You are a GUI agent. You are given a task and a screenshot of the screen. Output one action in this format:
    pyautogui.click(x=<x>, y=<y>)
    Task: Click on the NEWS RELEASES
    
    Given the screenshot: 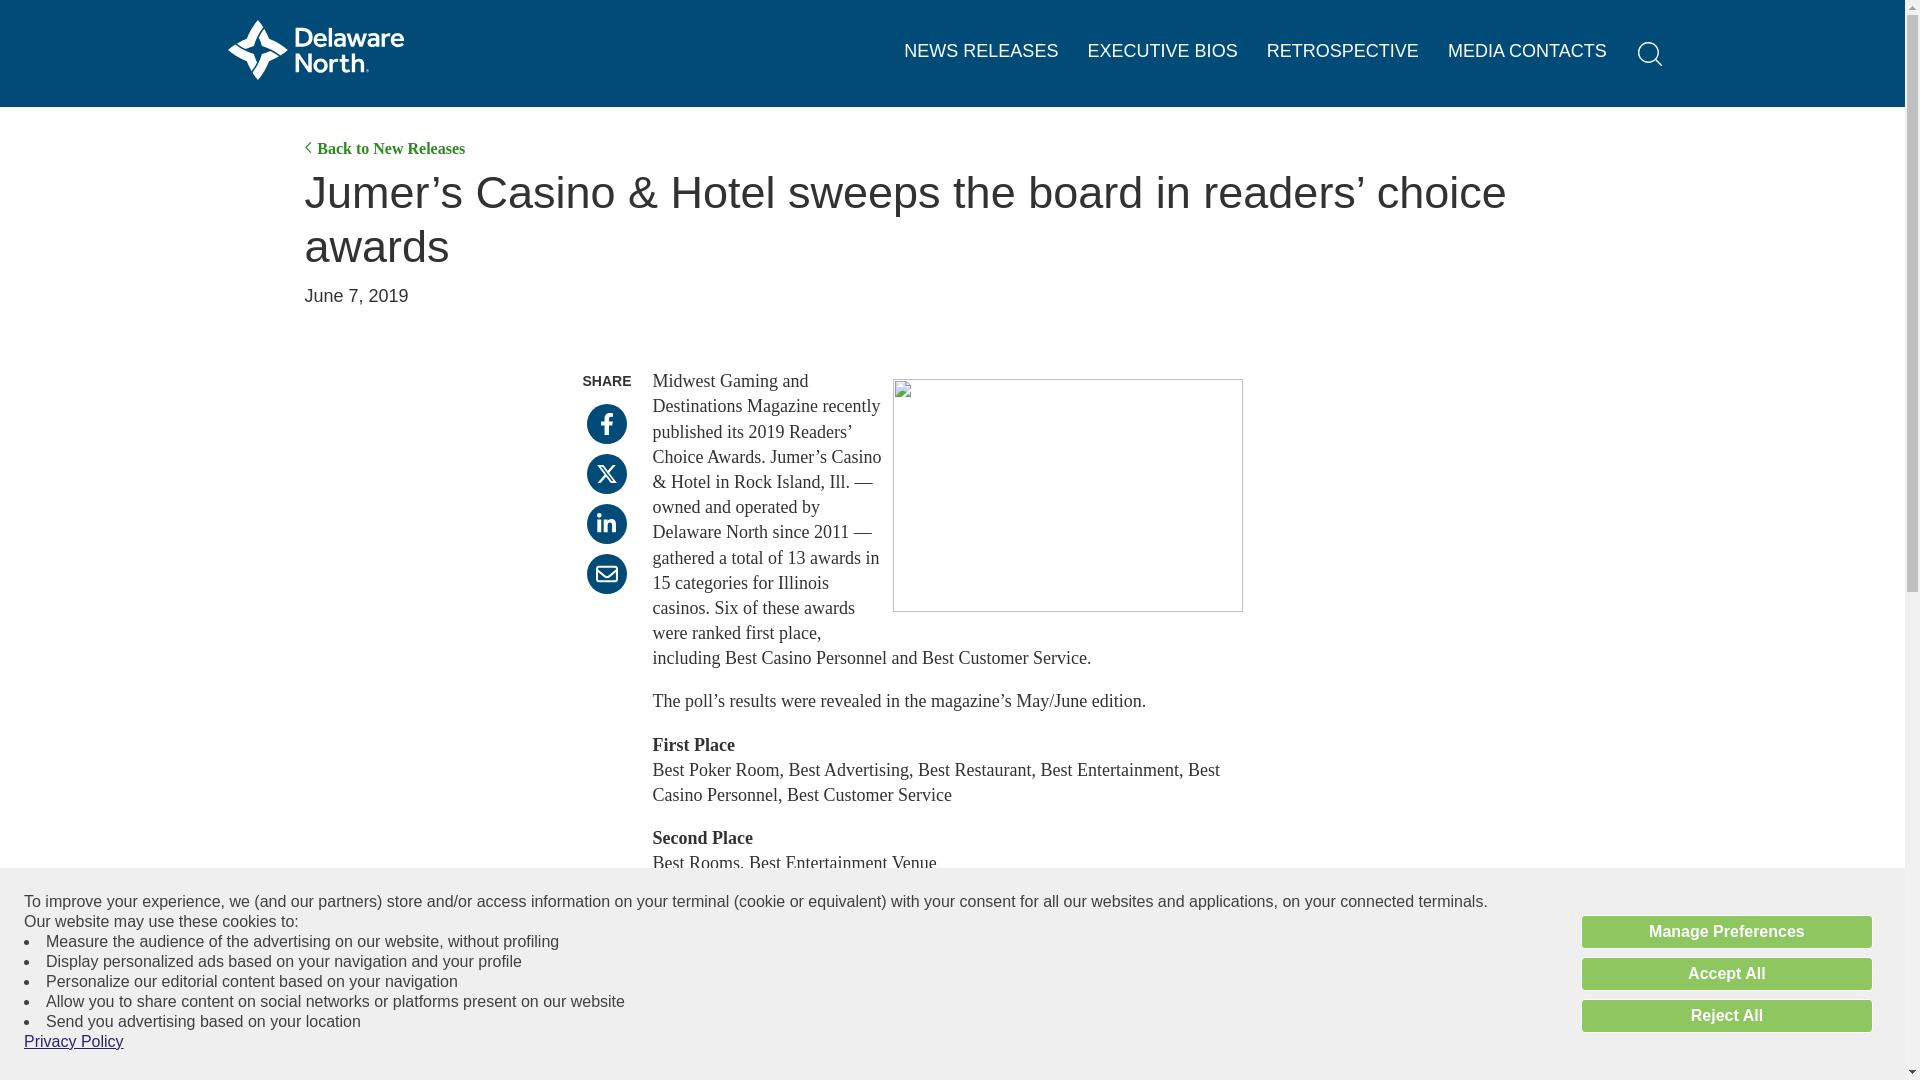 What is the action you would take?
    pyautogui.click(x=980, y=52)
    